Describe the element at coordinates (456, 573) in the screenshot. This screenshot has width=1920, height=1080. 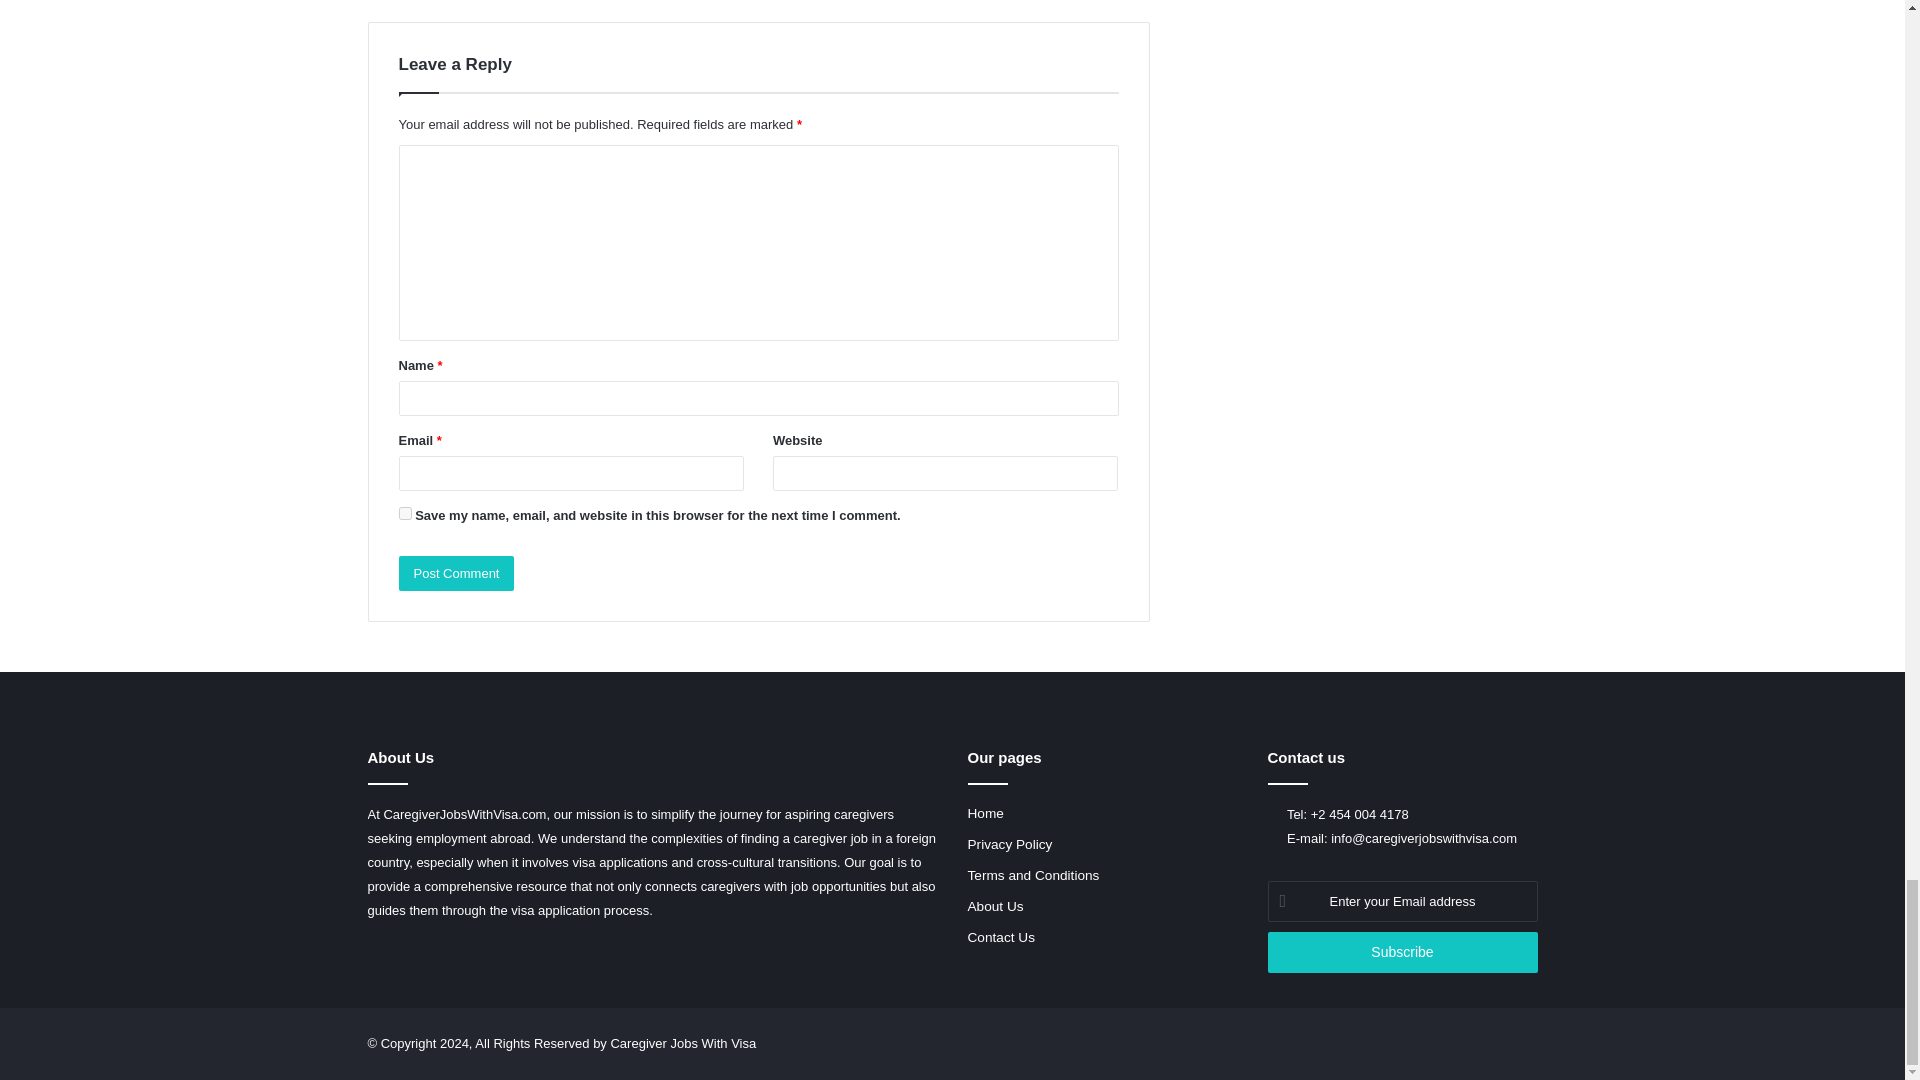
I see `Post Comment` at that location.